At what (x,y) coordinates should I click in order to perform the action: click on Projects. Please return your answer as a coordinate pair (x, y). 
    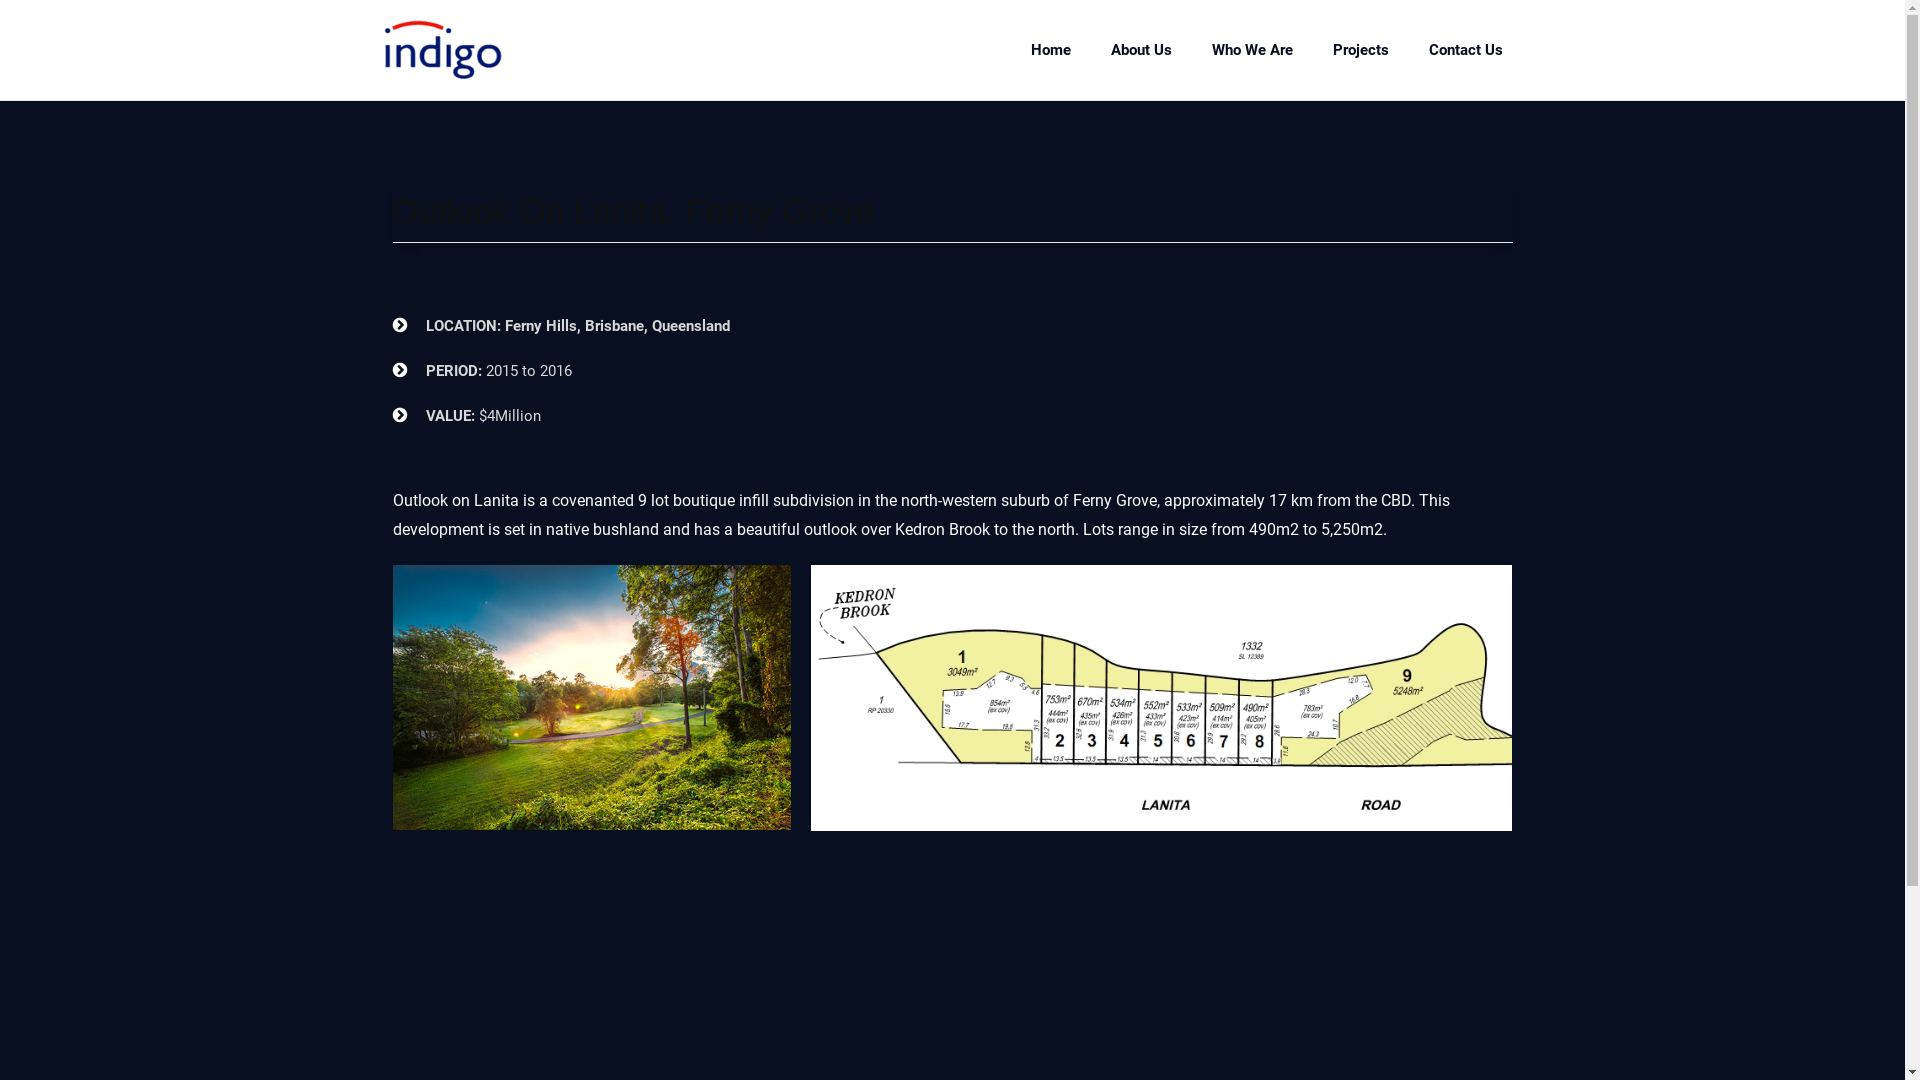
    Looking at the image, I should click on (1360, 50).